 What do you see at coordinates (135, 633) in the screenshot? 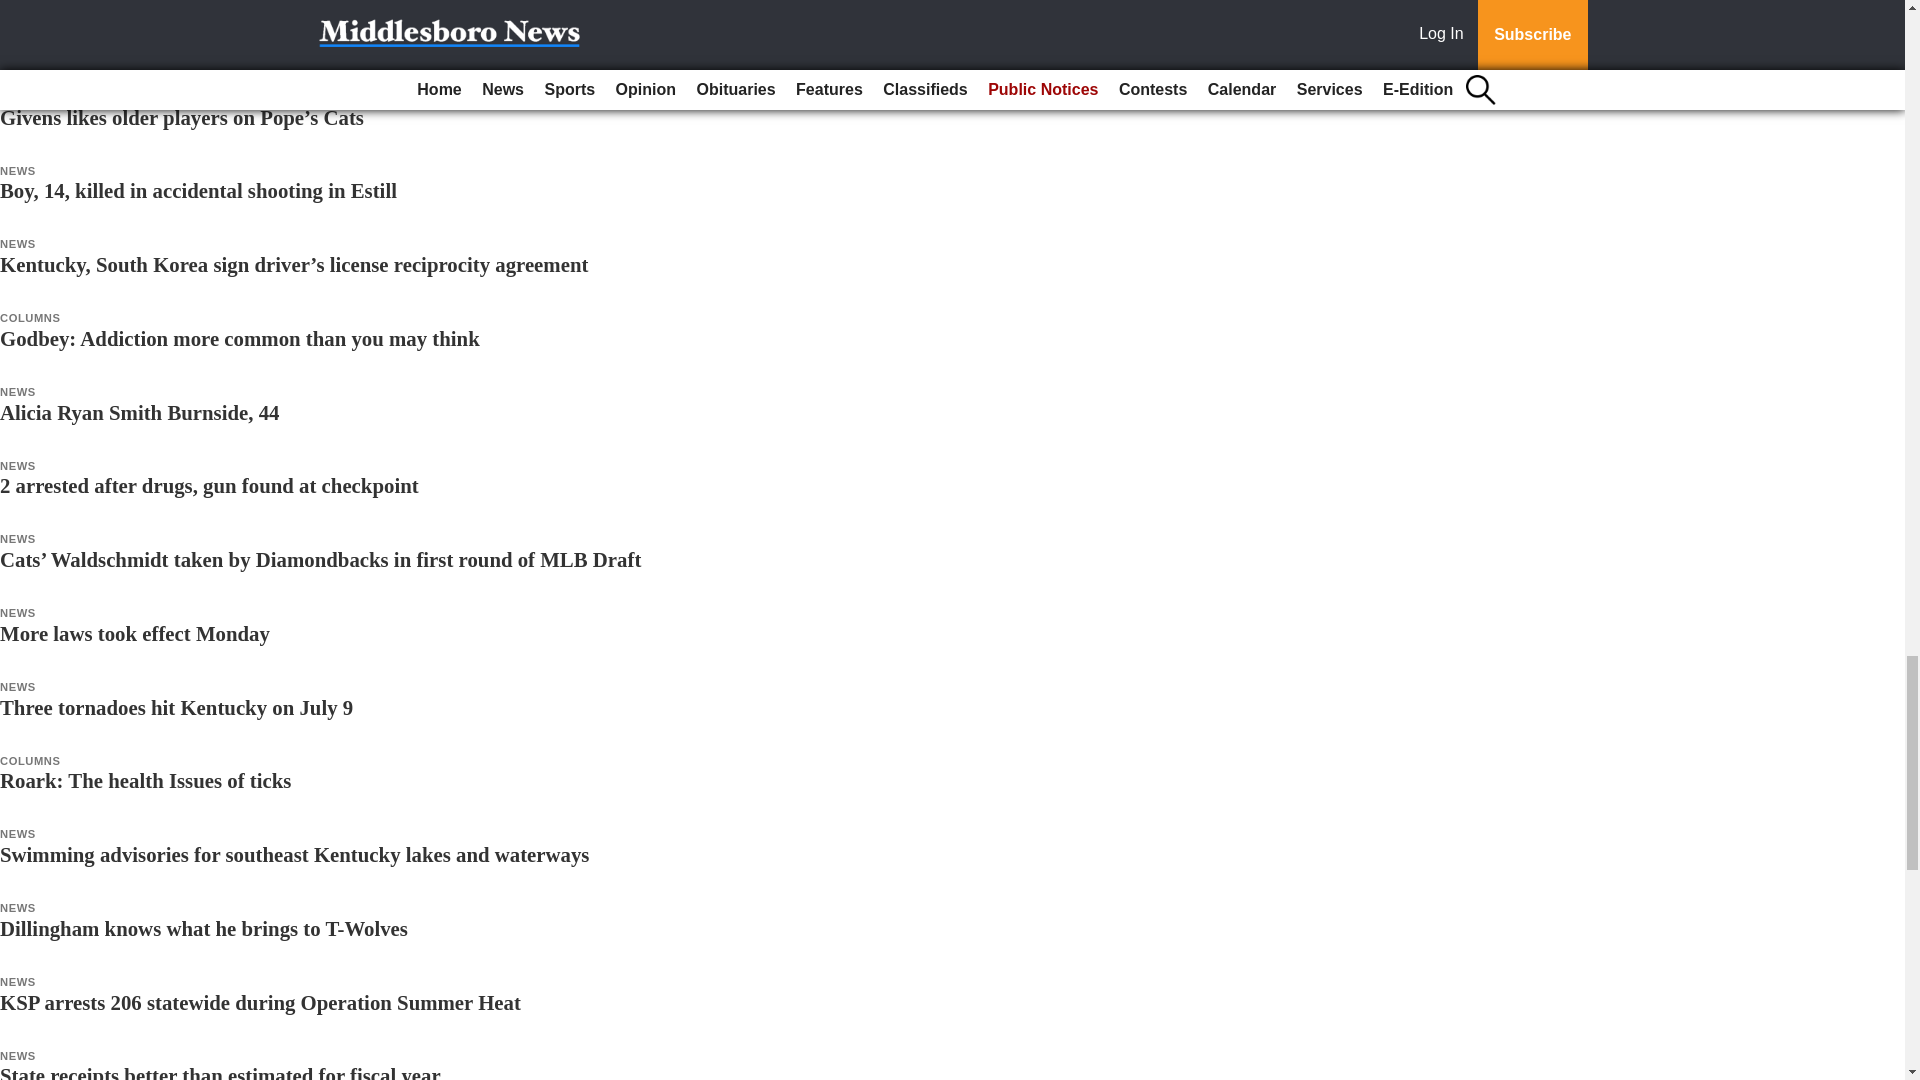
I see `More laws took effect Monday` at bounding box center [135, 633].